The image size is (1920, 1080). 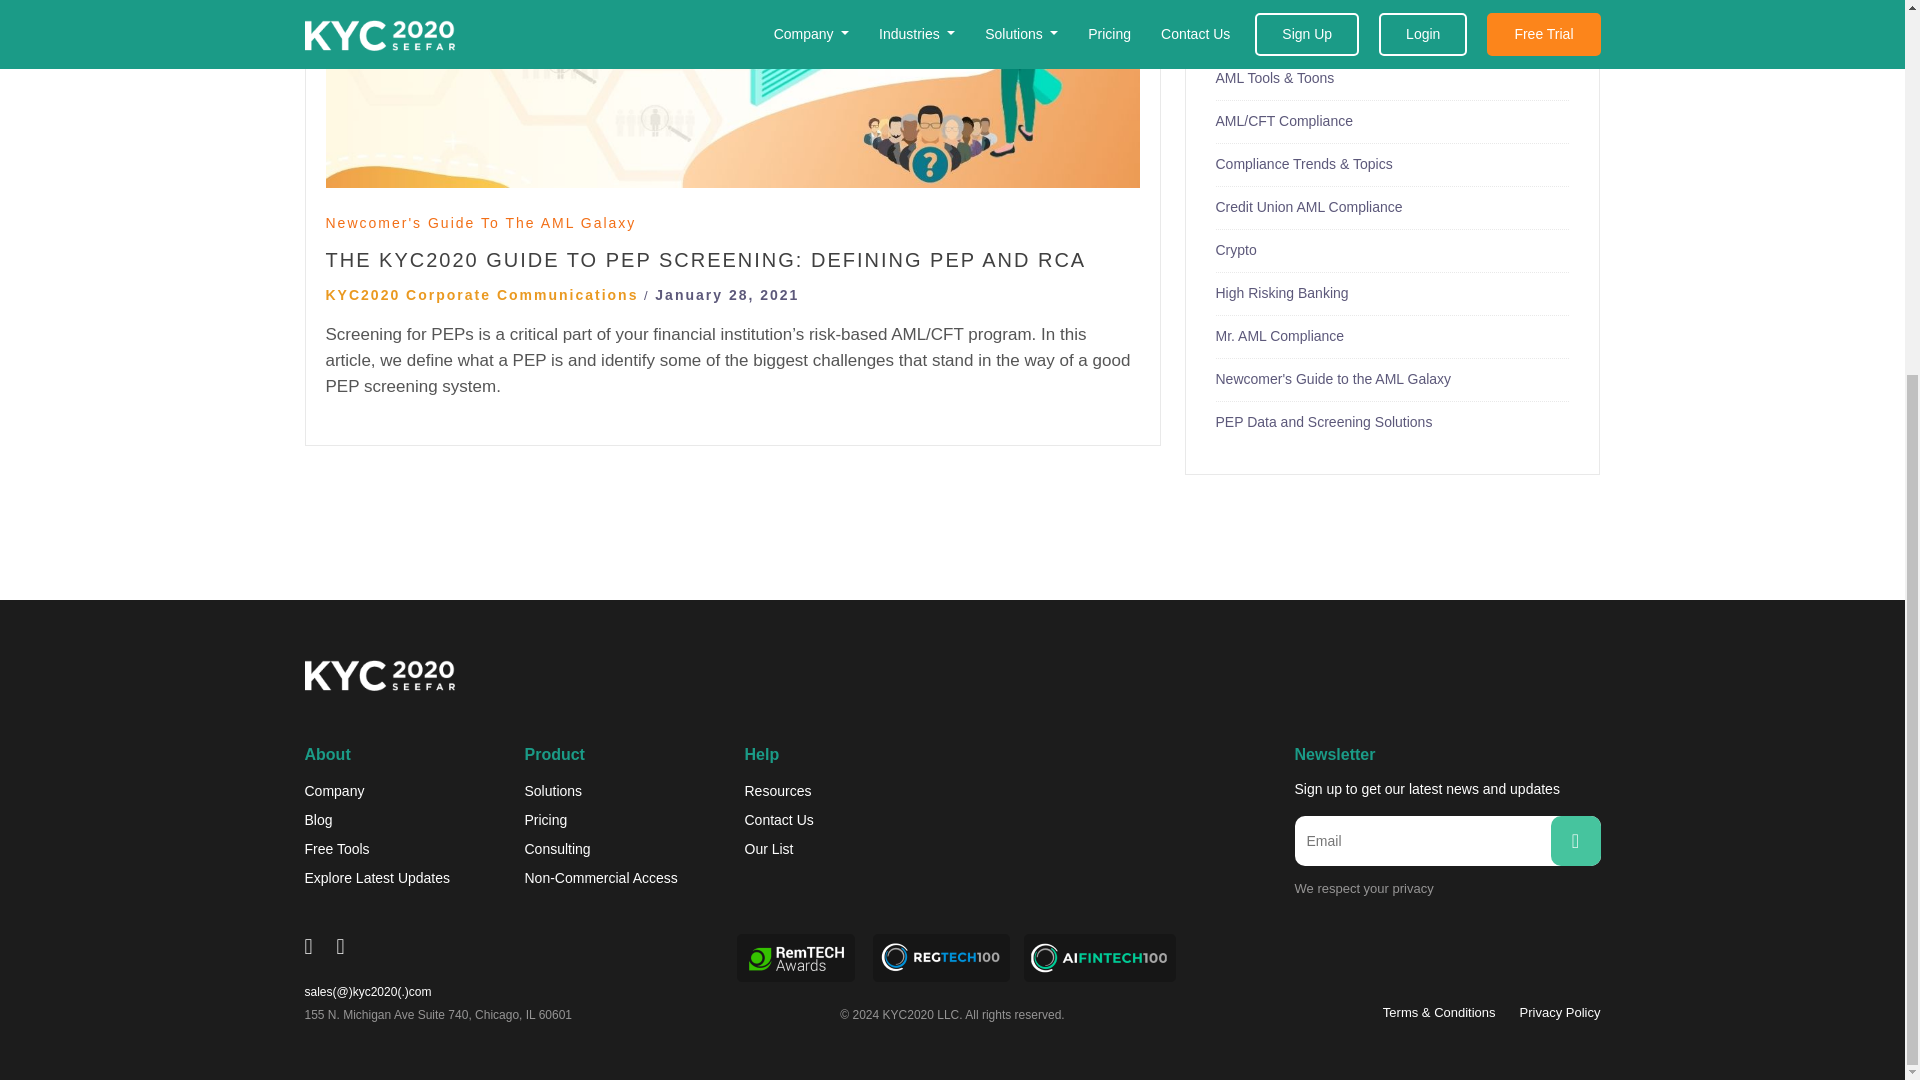 I want to click on Remtech-Awards, so click(x=797, y=958).